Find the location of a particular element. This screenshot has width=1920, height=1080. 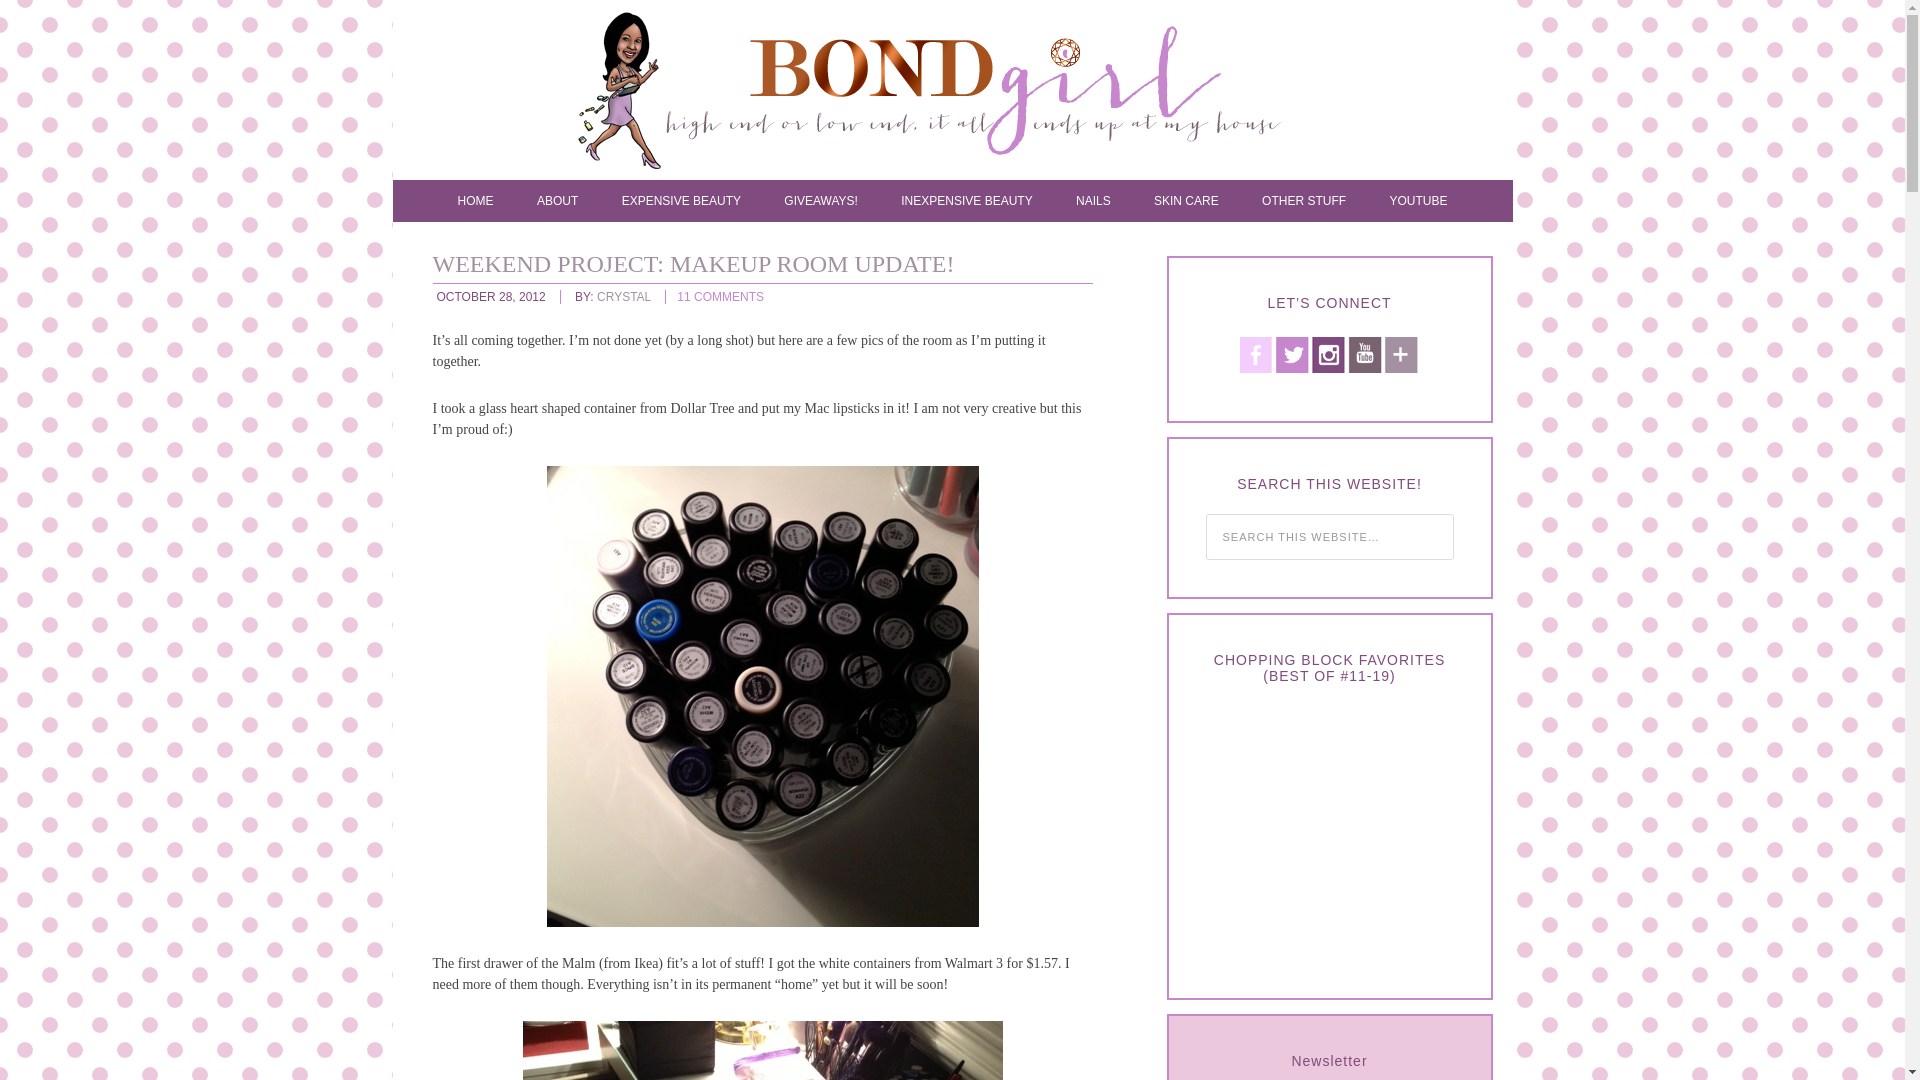

EXPENSIVE BEAUTY is located at coordinates (681, 201).